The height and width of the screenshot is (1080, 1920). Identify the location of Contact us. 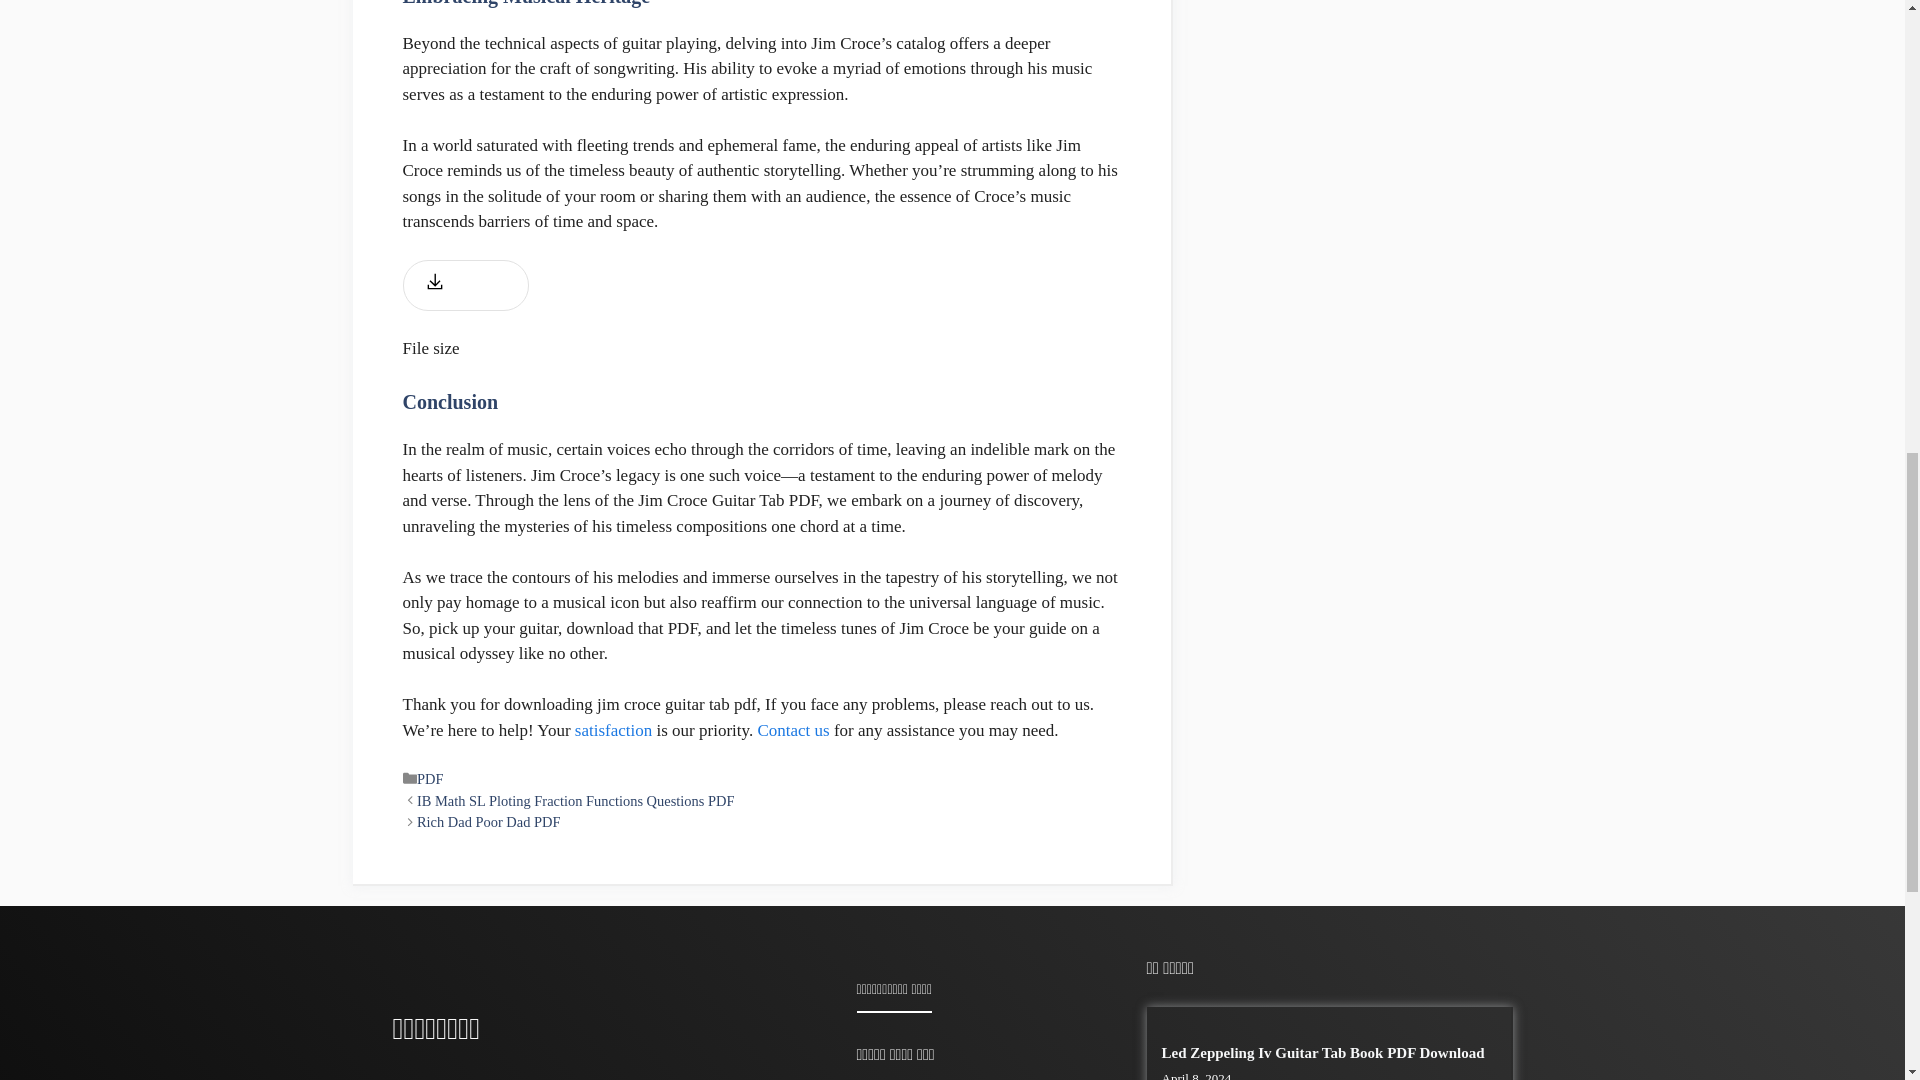
(792, 730).